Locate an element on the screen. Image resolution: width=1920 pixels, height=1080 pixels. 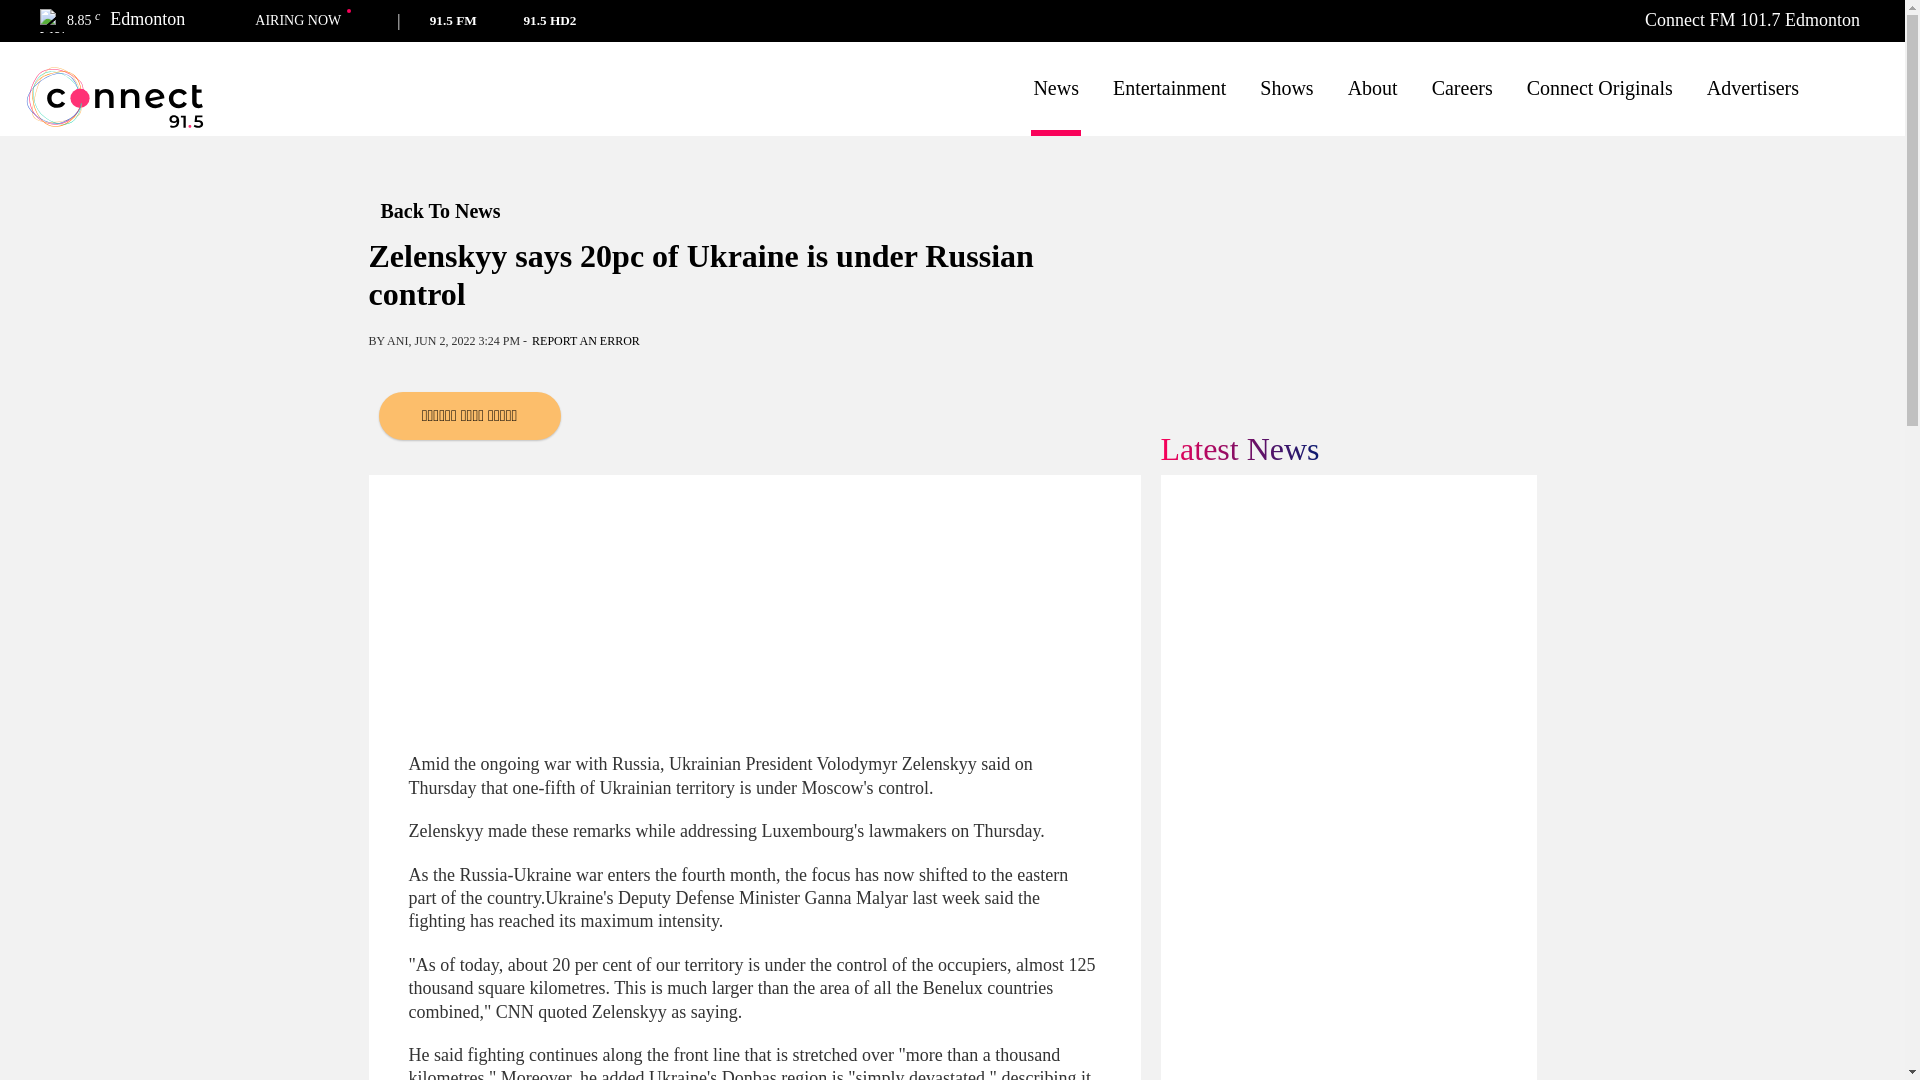
Advertisers is located at coordinates (1752, 88).